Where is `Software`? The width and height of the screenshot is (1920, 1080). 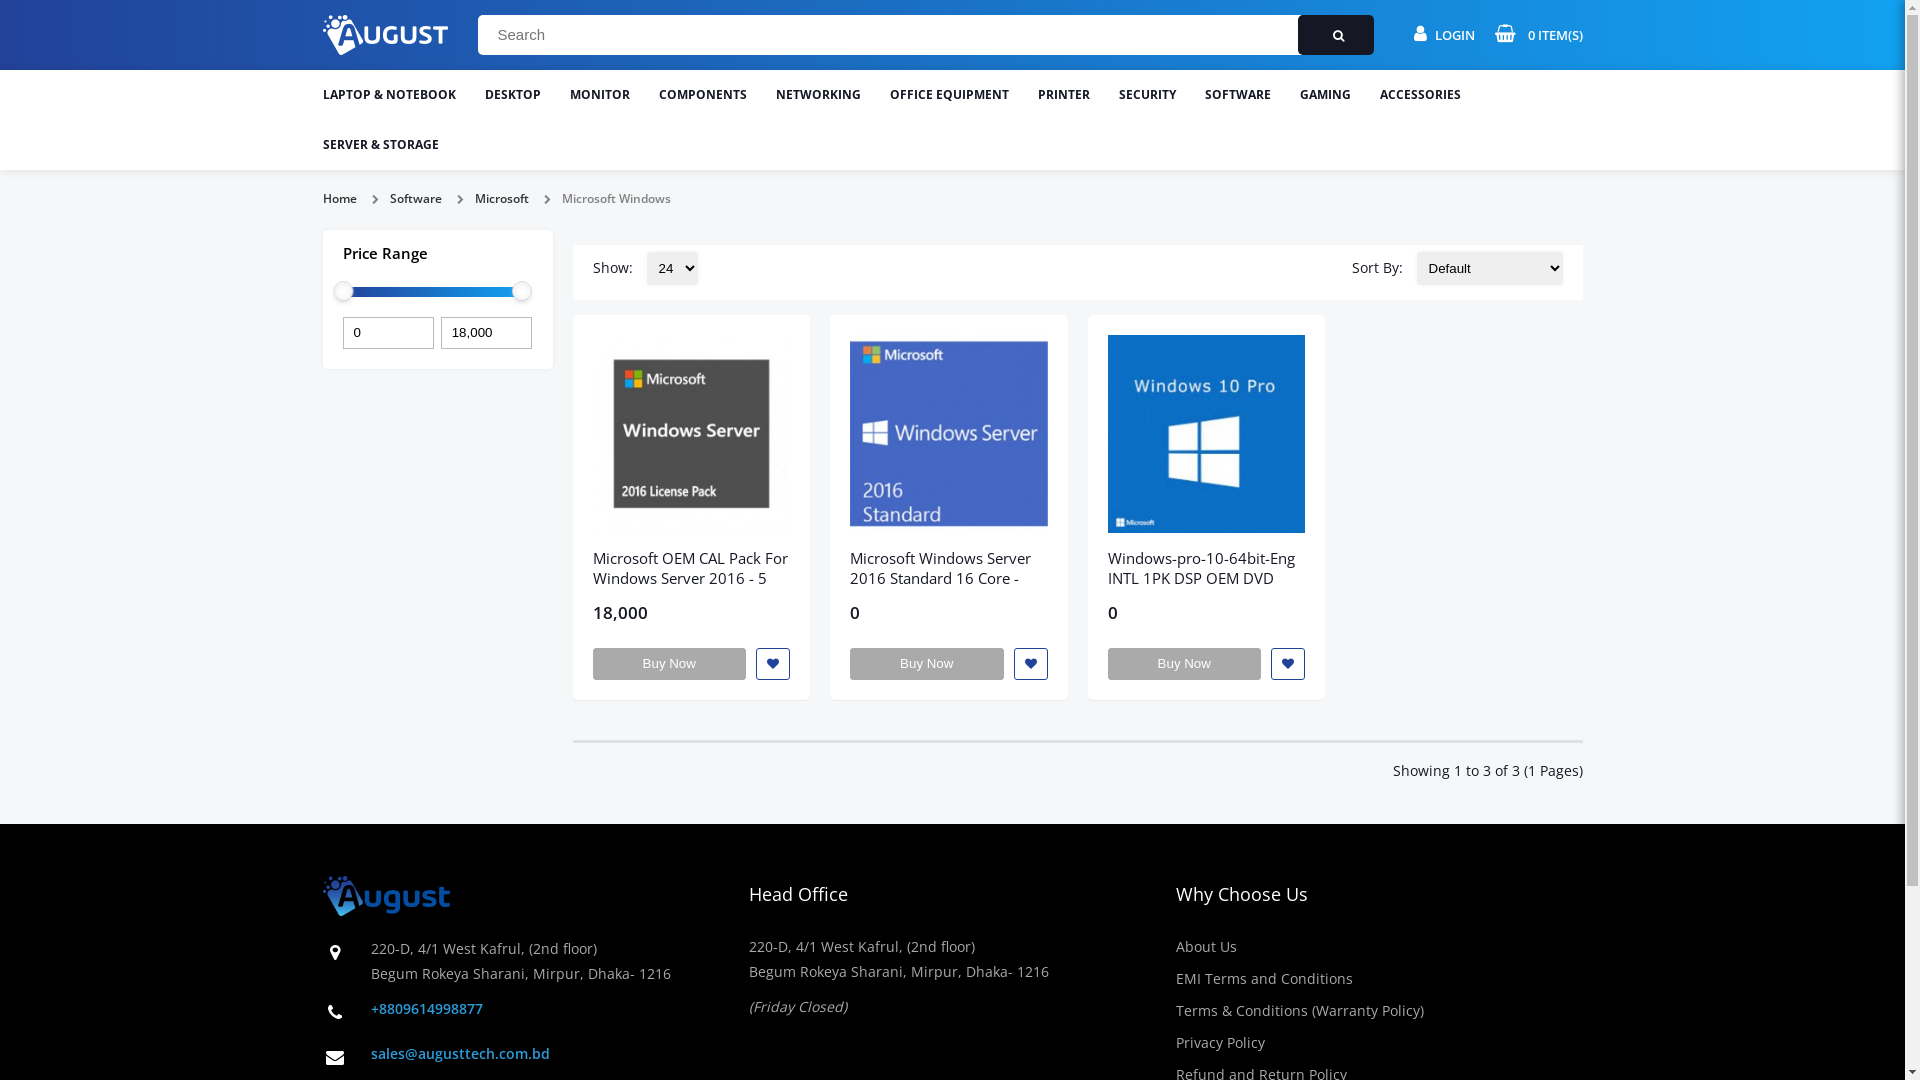 Software is located at coordinates (416, 198).